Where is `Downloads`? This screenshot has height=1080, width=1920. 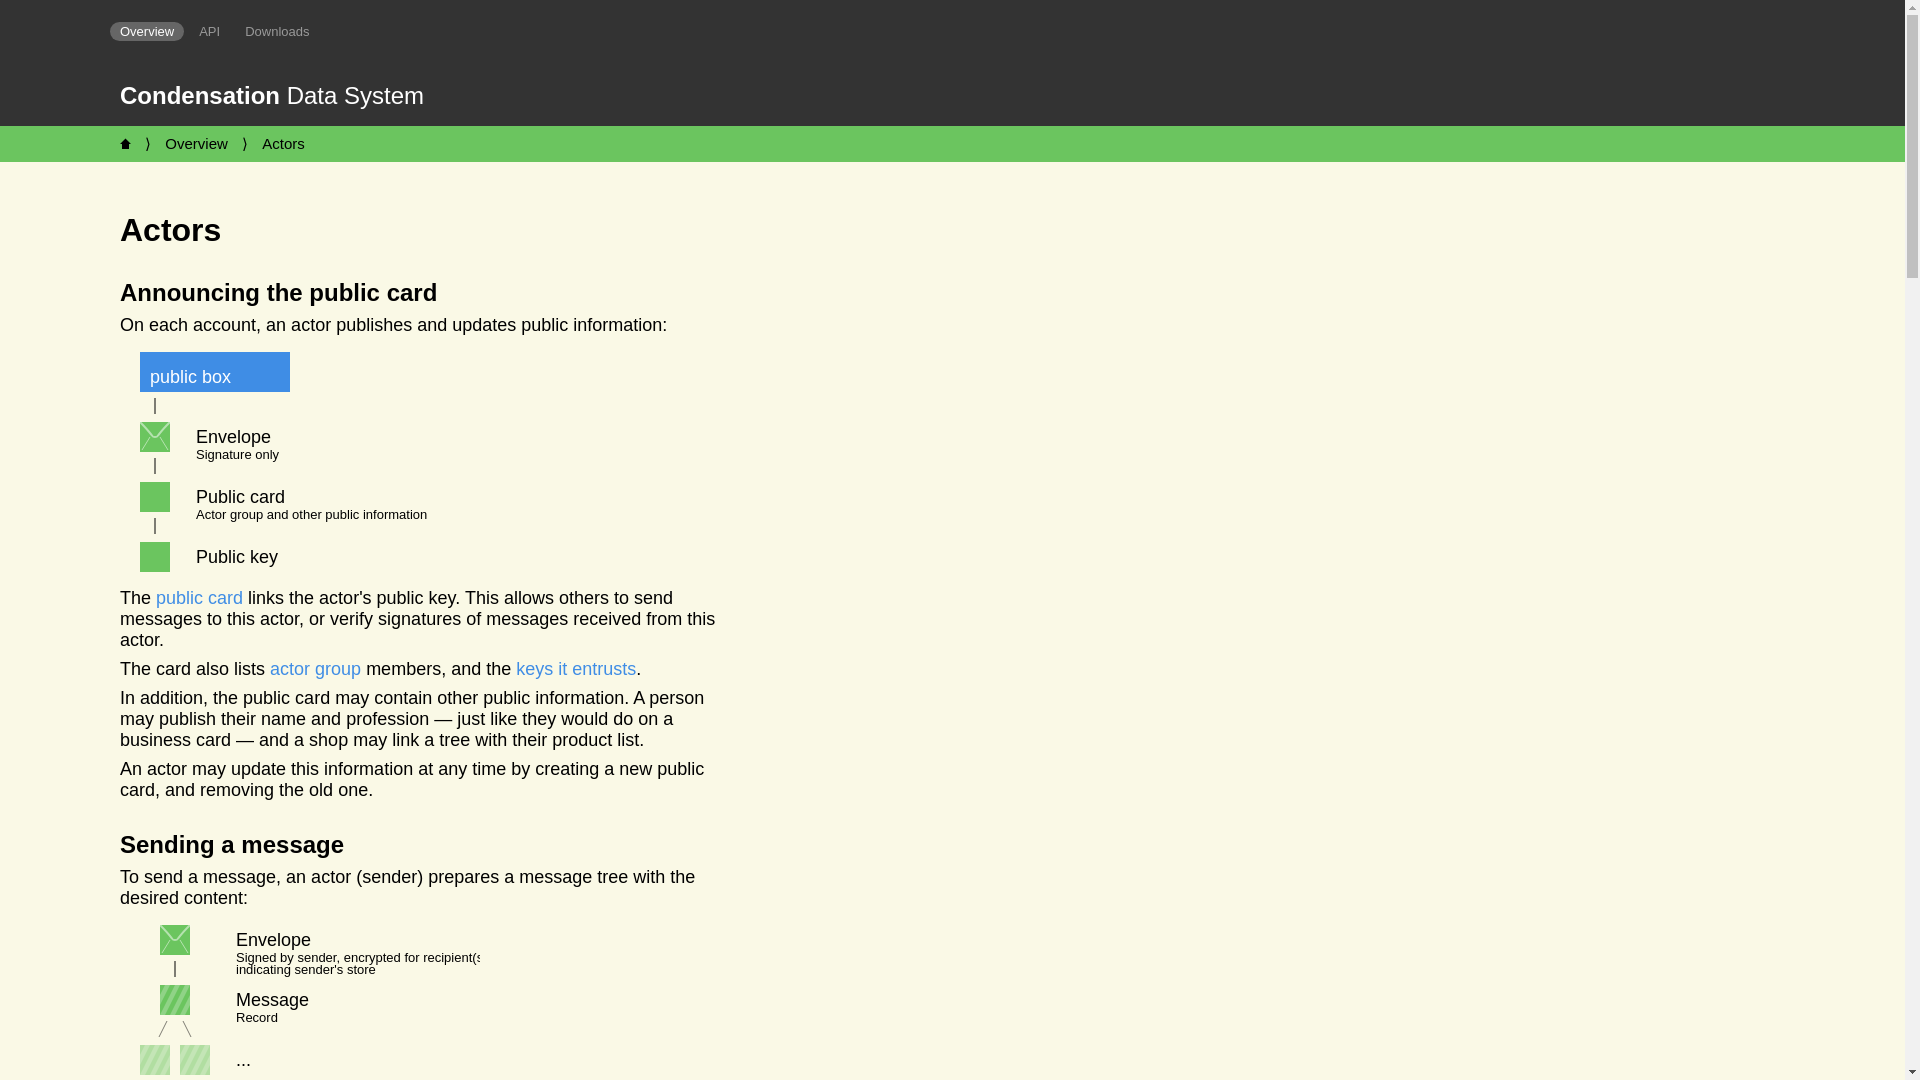 Downloads is located at coordinates (276, 31).